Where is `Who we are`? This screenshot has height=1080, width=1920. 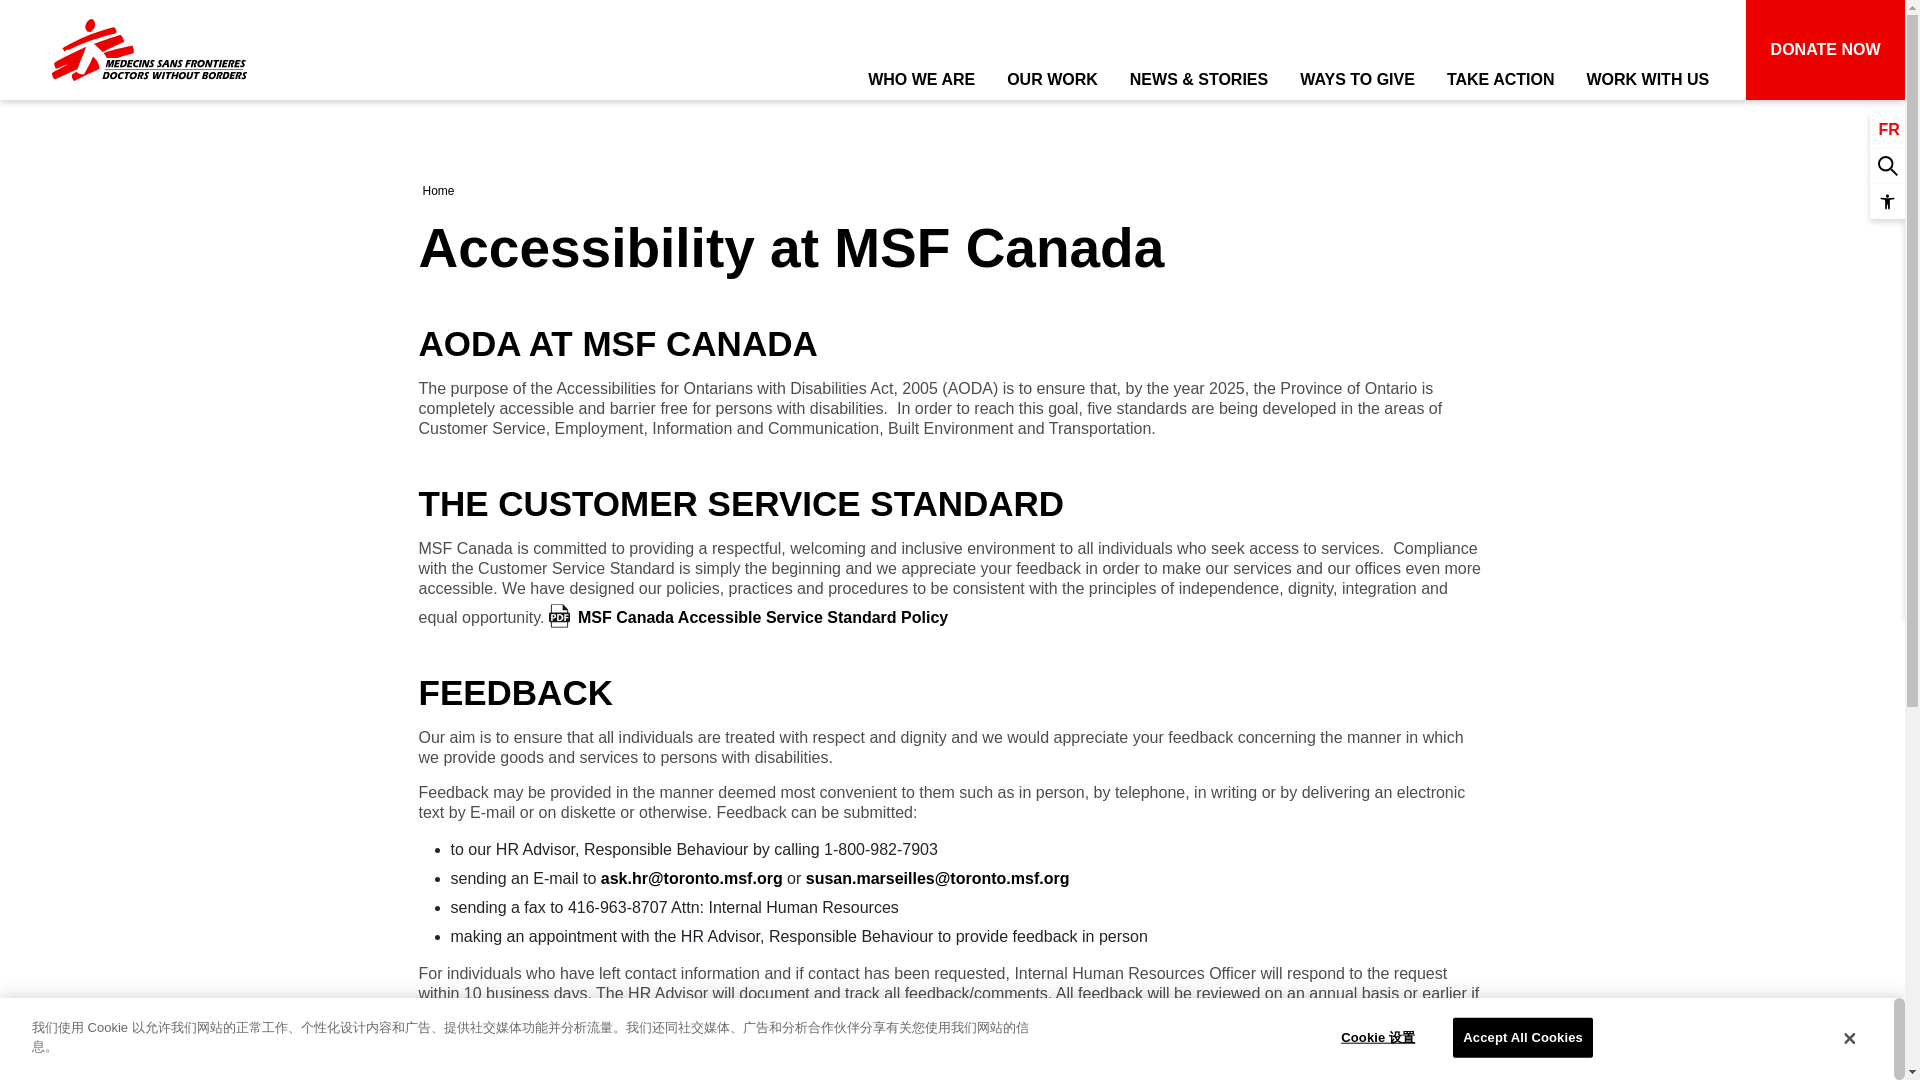 Who we are is located at coordinates (921, 54).